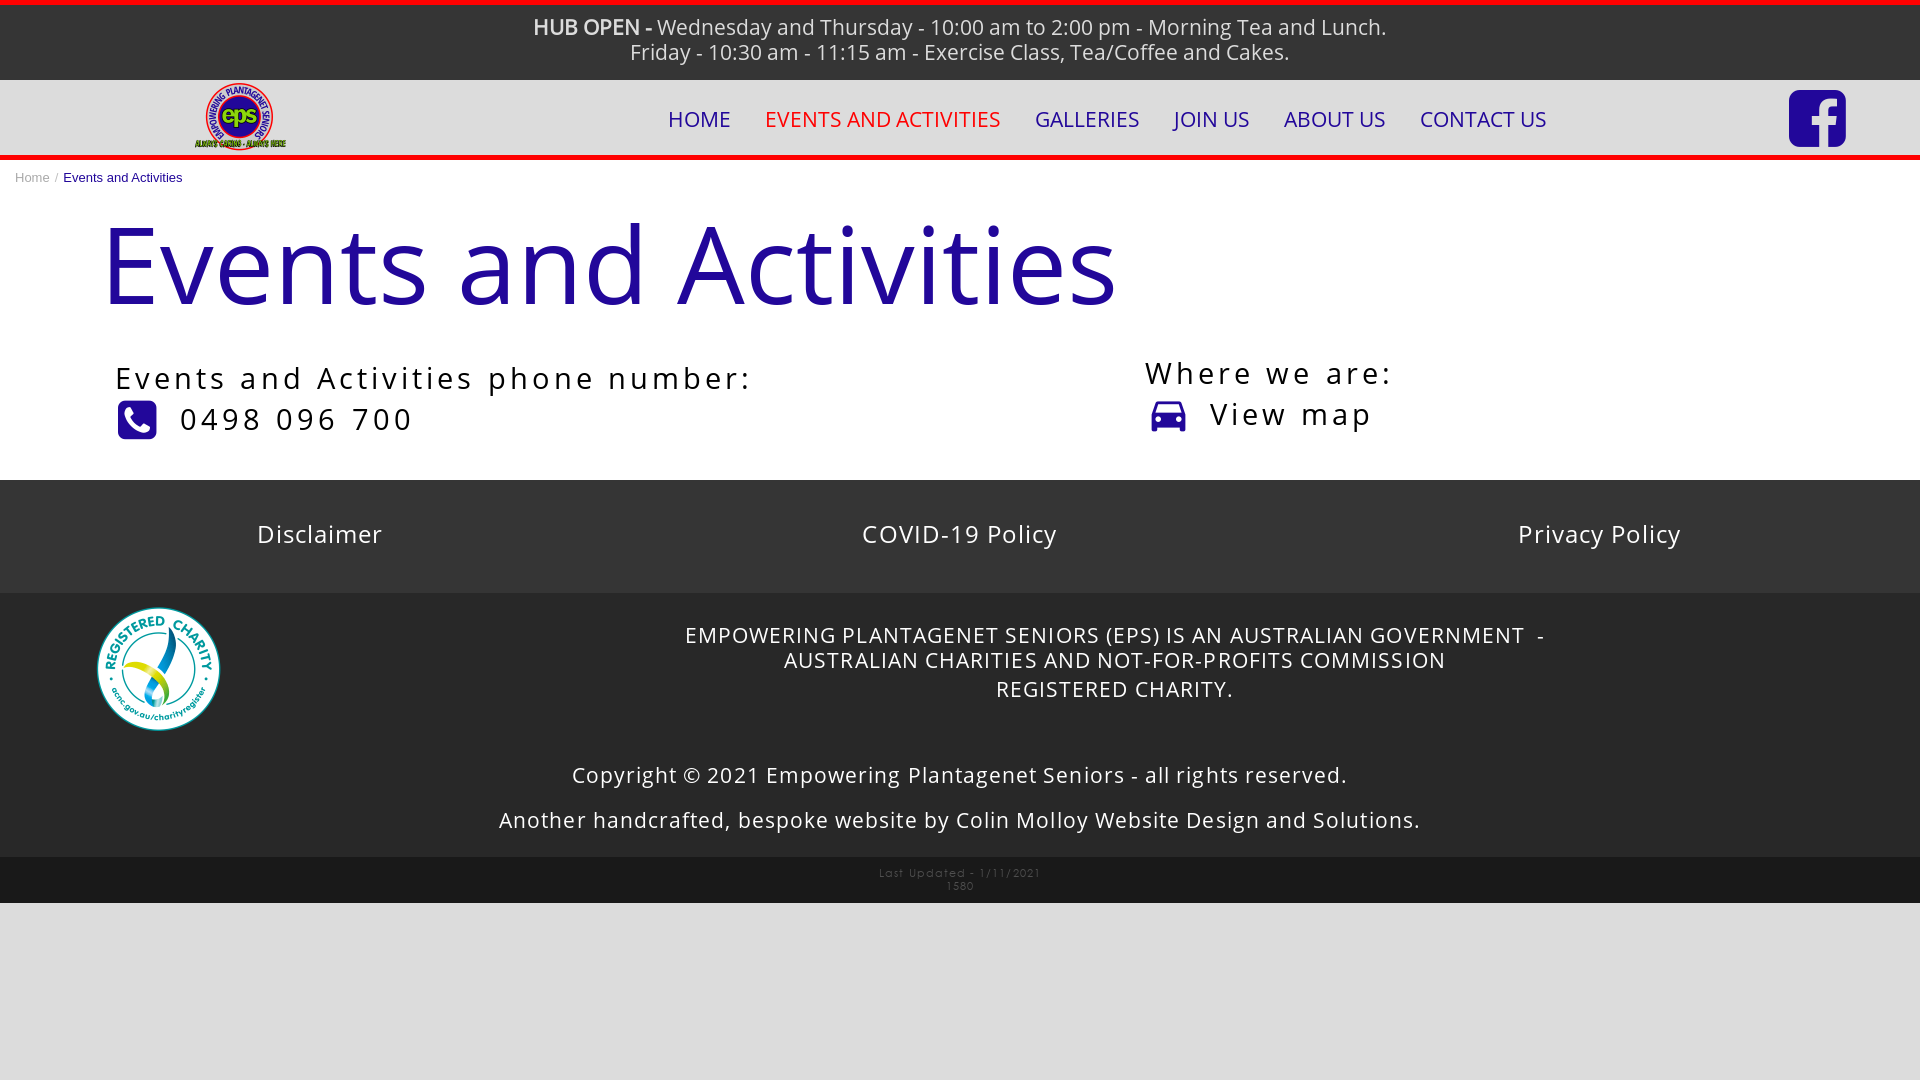 This screenshot has width=1920, height=1080. Describe the element at coordinates (960, 536) in the screenshot. I see `COVID-19 Policy` at that location.